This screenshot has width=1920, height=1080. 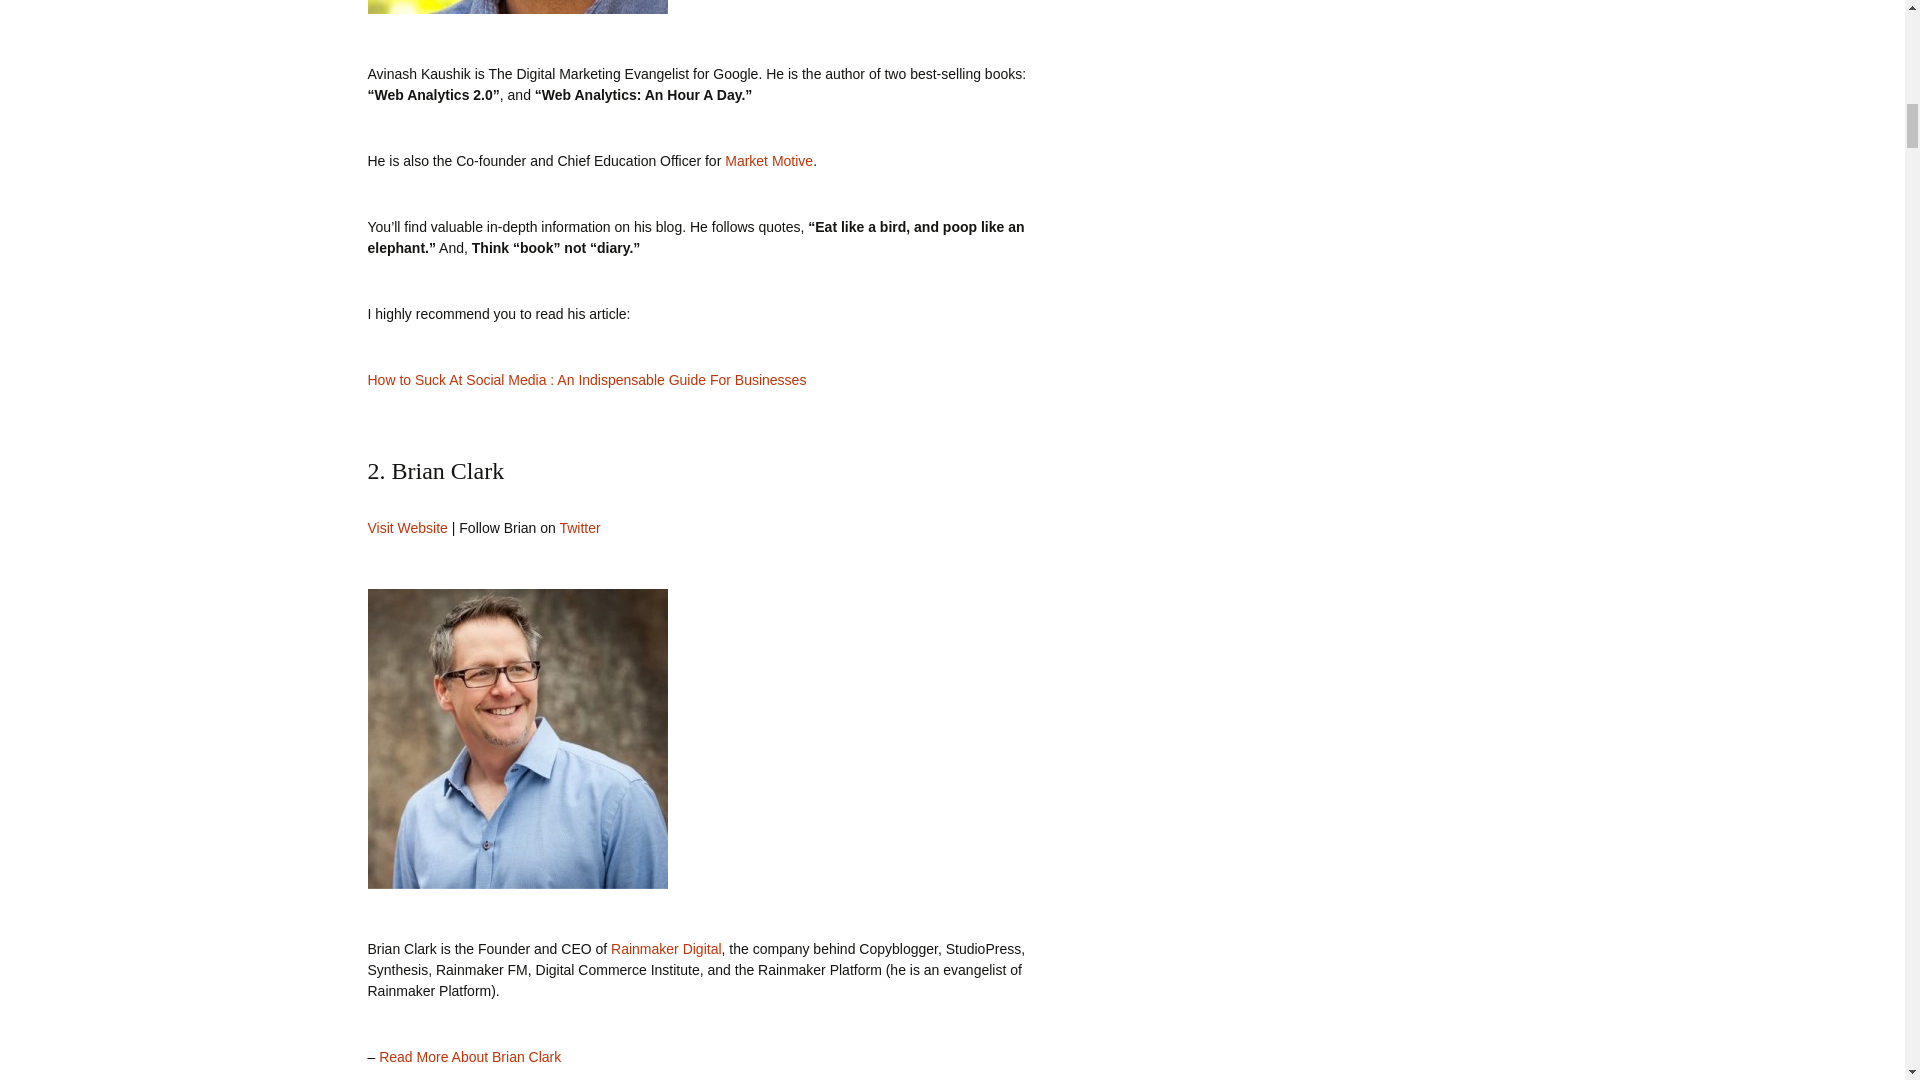 I want to click on Visit Website, so click(x=408, y=527).